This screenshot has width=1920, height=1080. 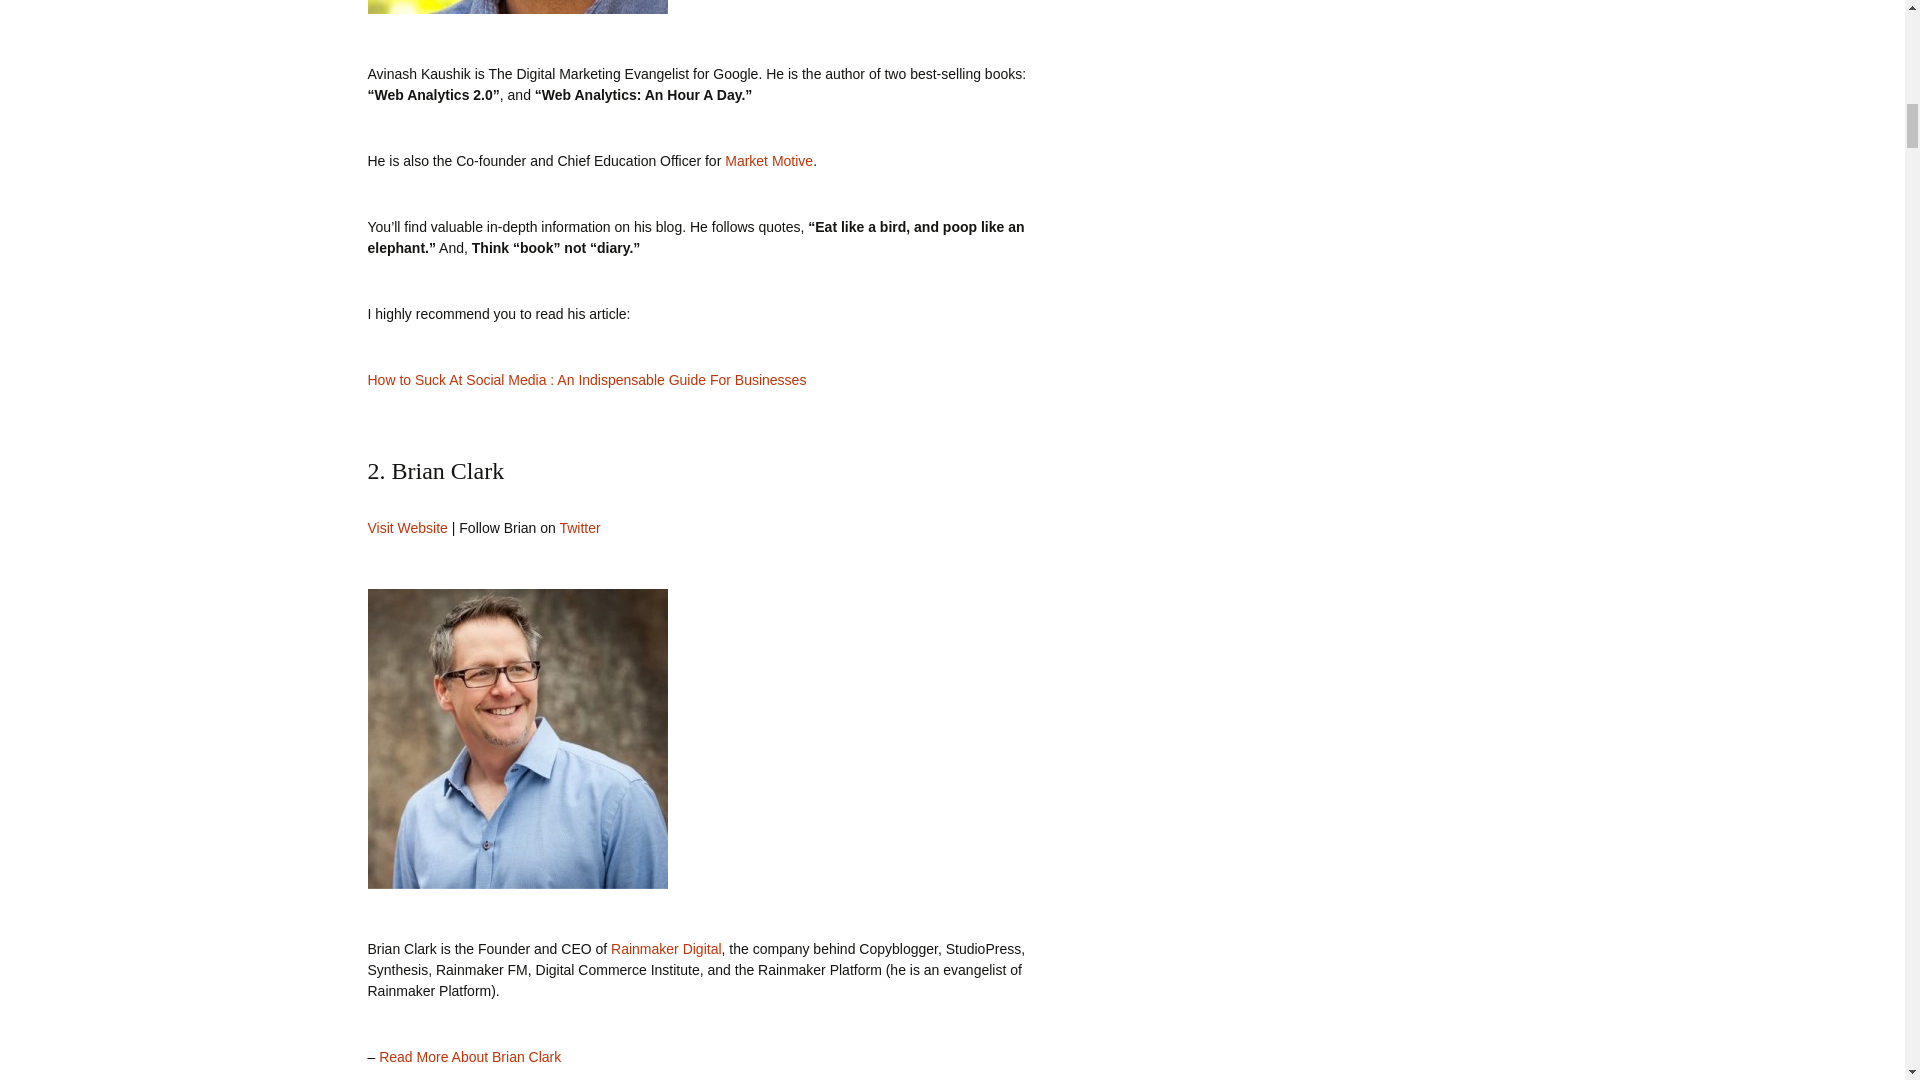 I want to click on Visit Website, so click(x=408, y=527).